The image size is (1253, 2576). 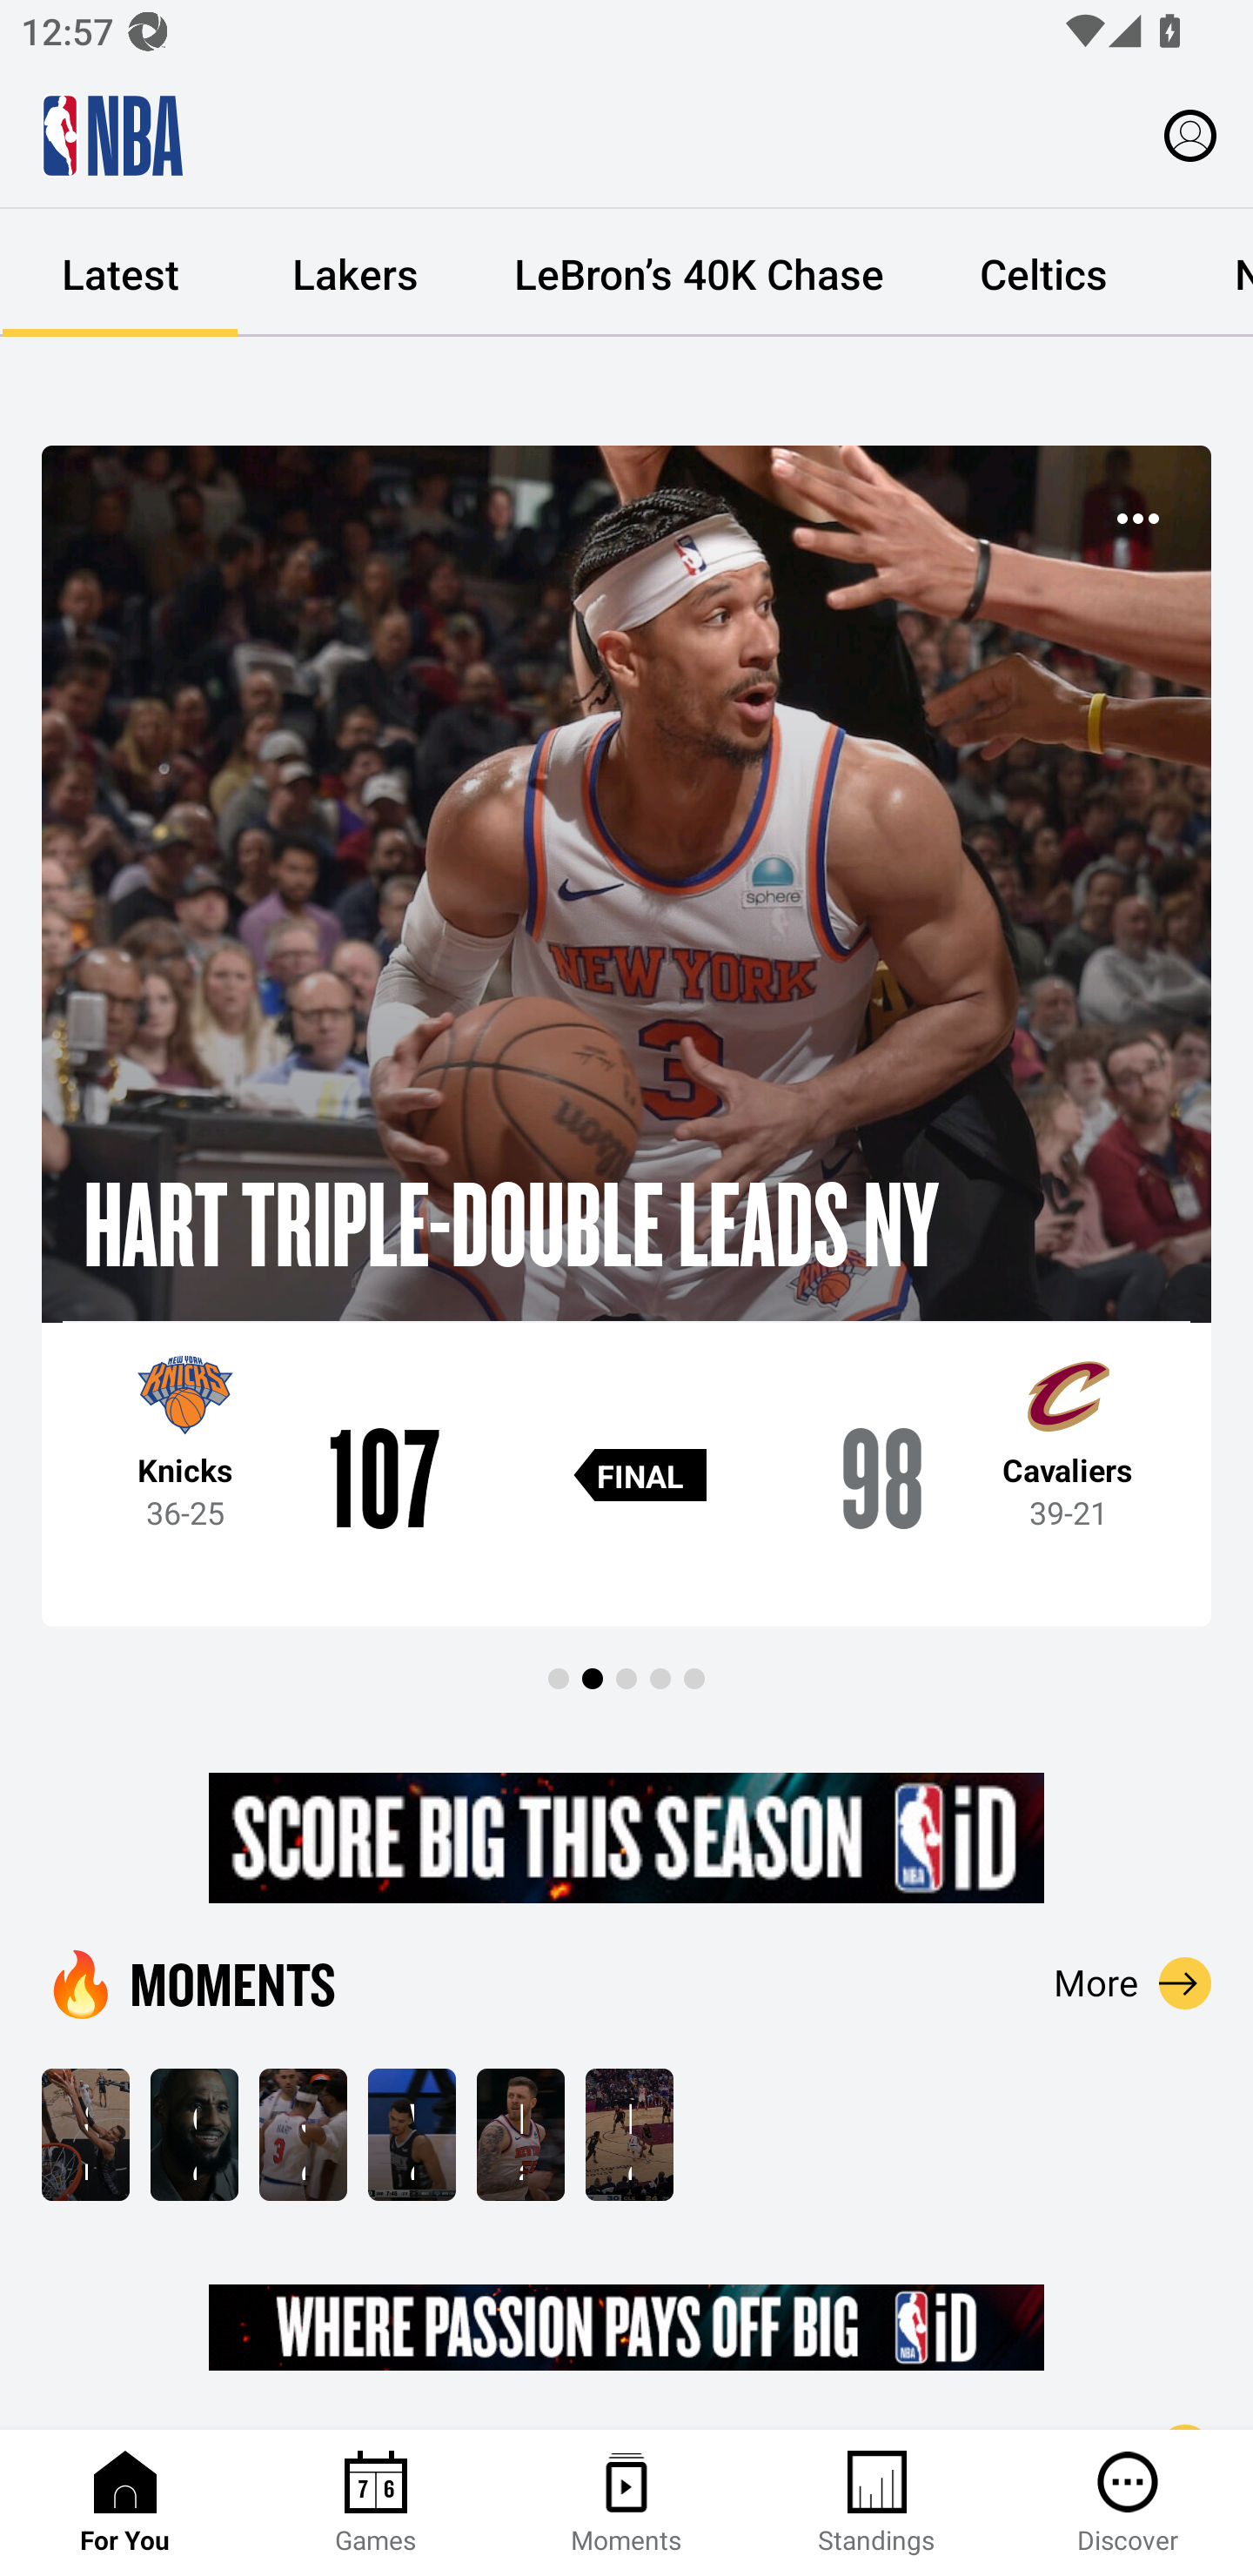 I want to click on Sunday's Top Plays In 30 Seconds ⏱, so click(x=85, y=2134).